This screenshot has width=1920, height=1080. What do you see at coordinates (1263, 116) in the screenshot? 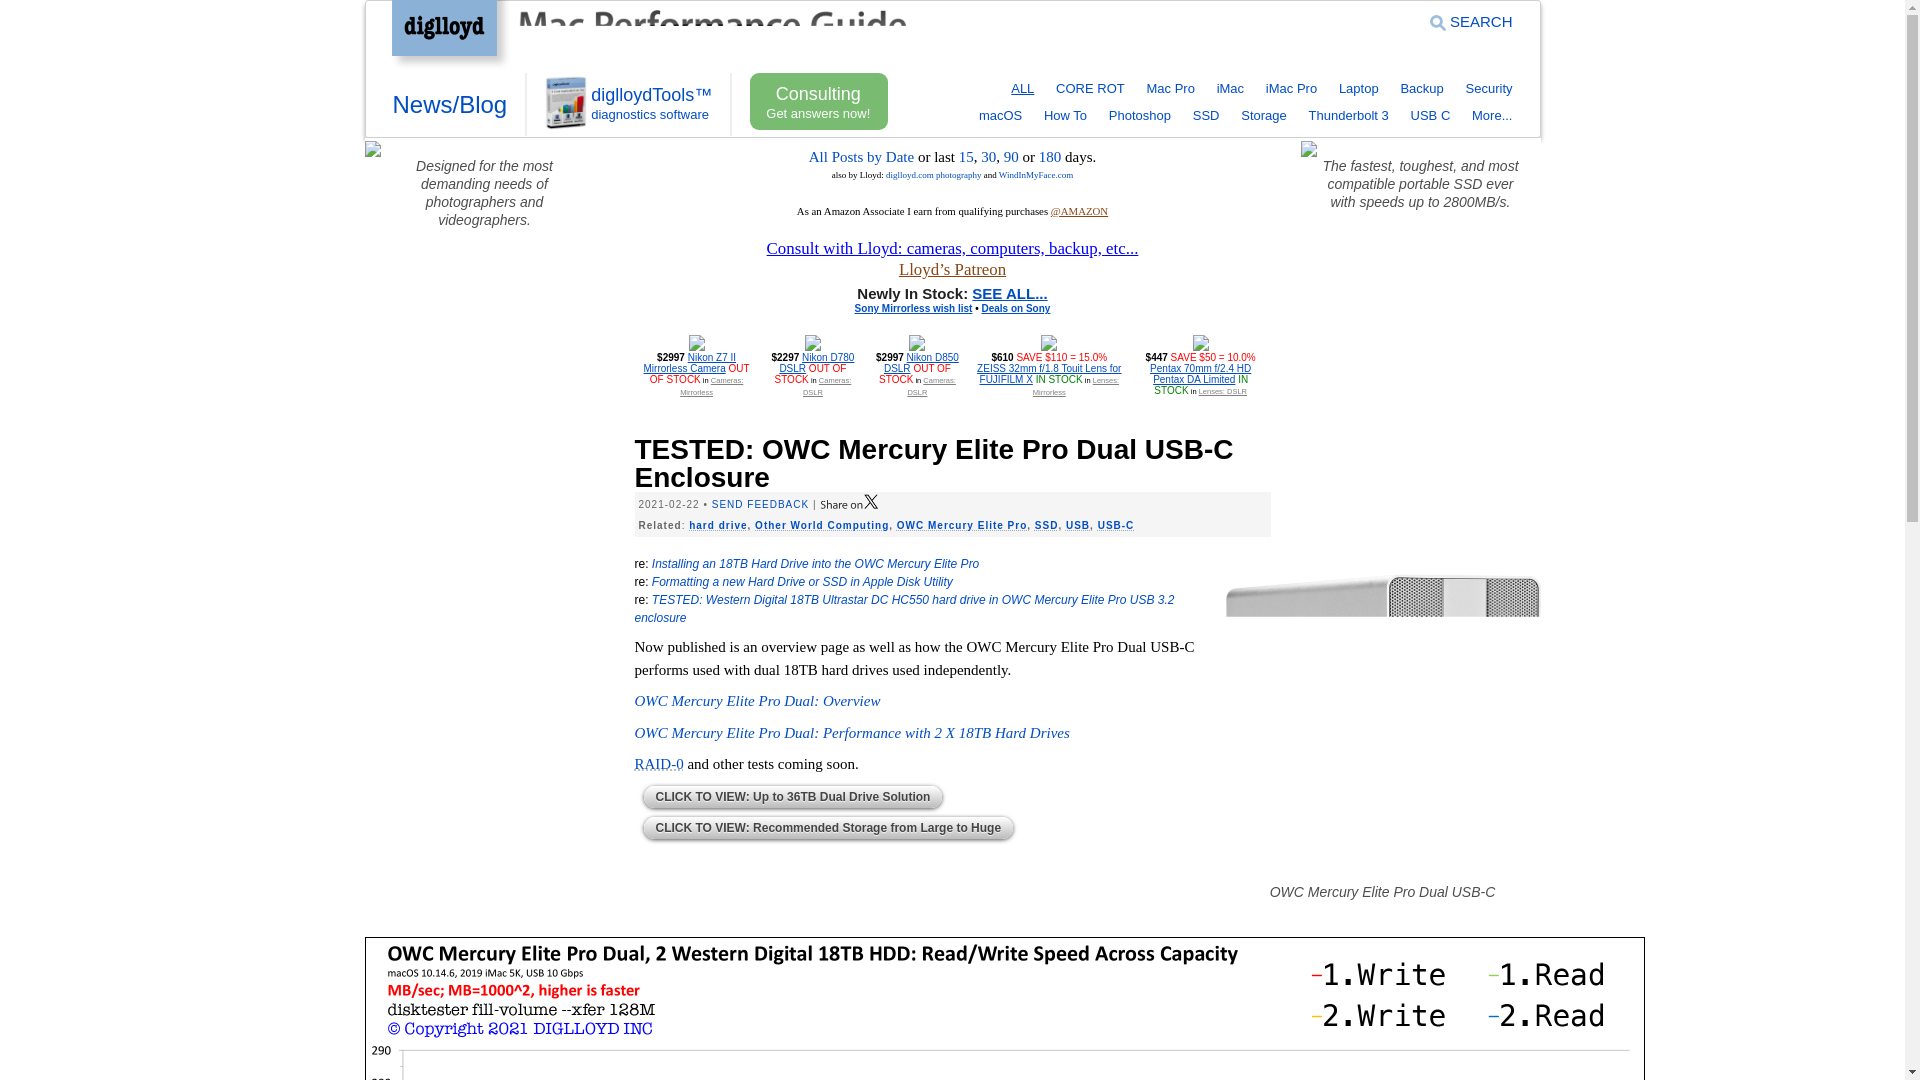
I see `Storage` at bounding box center [1263, 116].